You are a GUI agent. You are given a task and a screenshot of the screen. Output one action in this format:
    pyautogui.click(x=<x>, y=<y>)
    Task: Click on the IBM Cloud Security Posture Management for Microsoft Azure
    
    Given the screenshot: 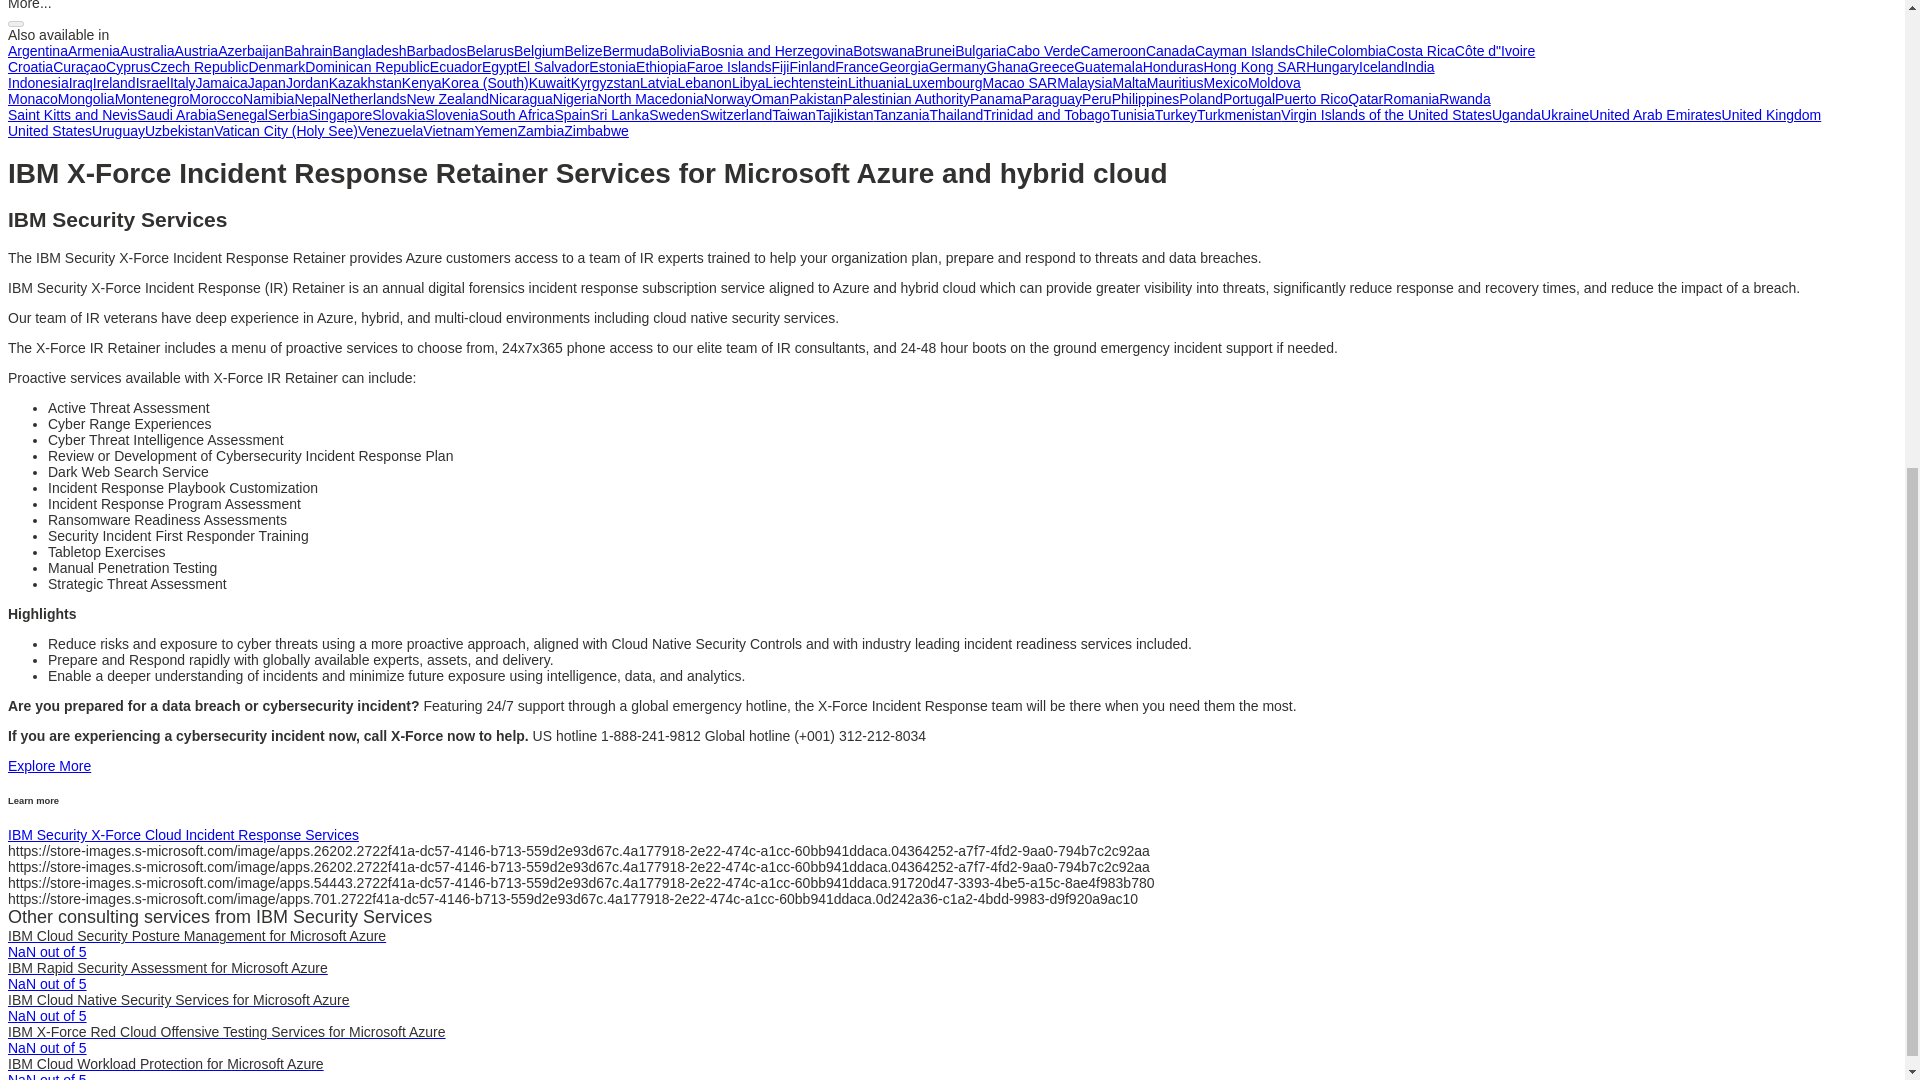 What is the action you would take?
    pyautogui.click(x=196, y=935)
    